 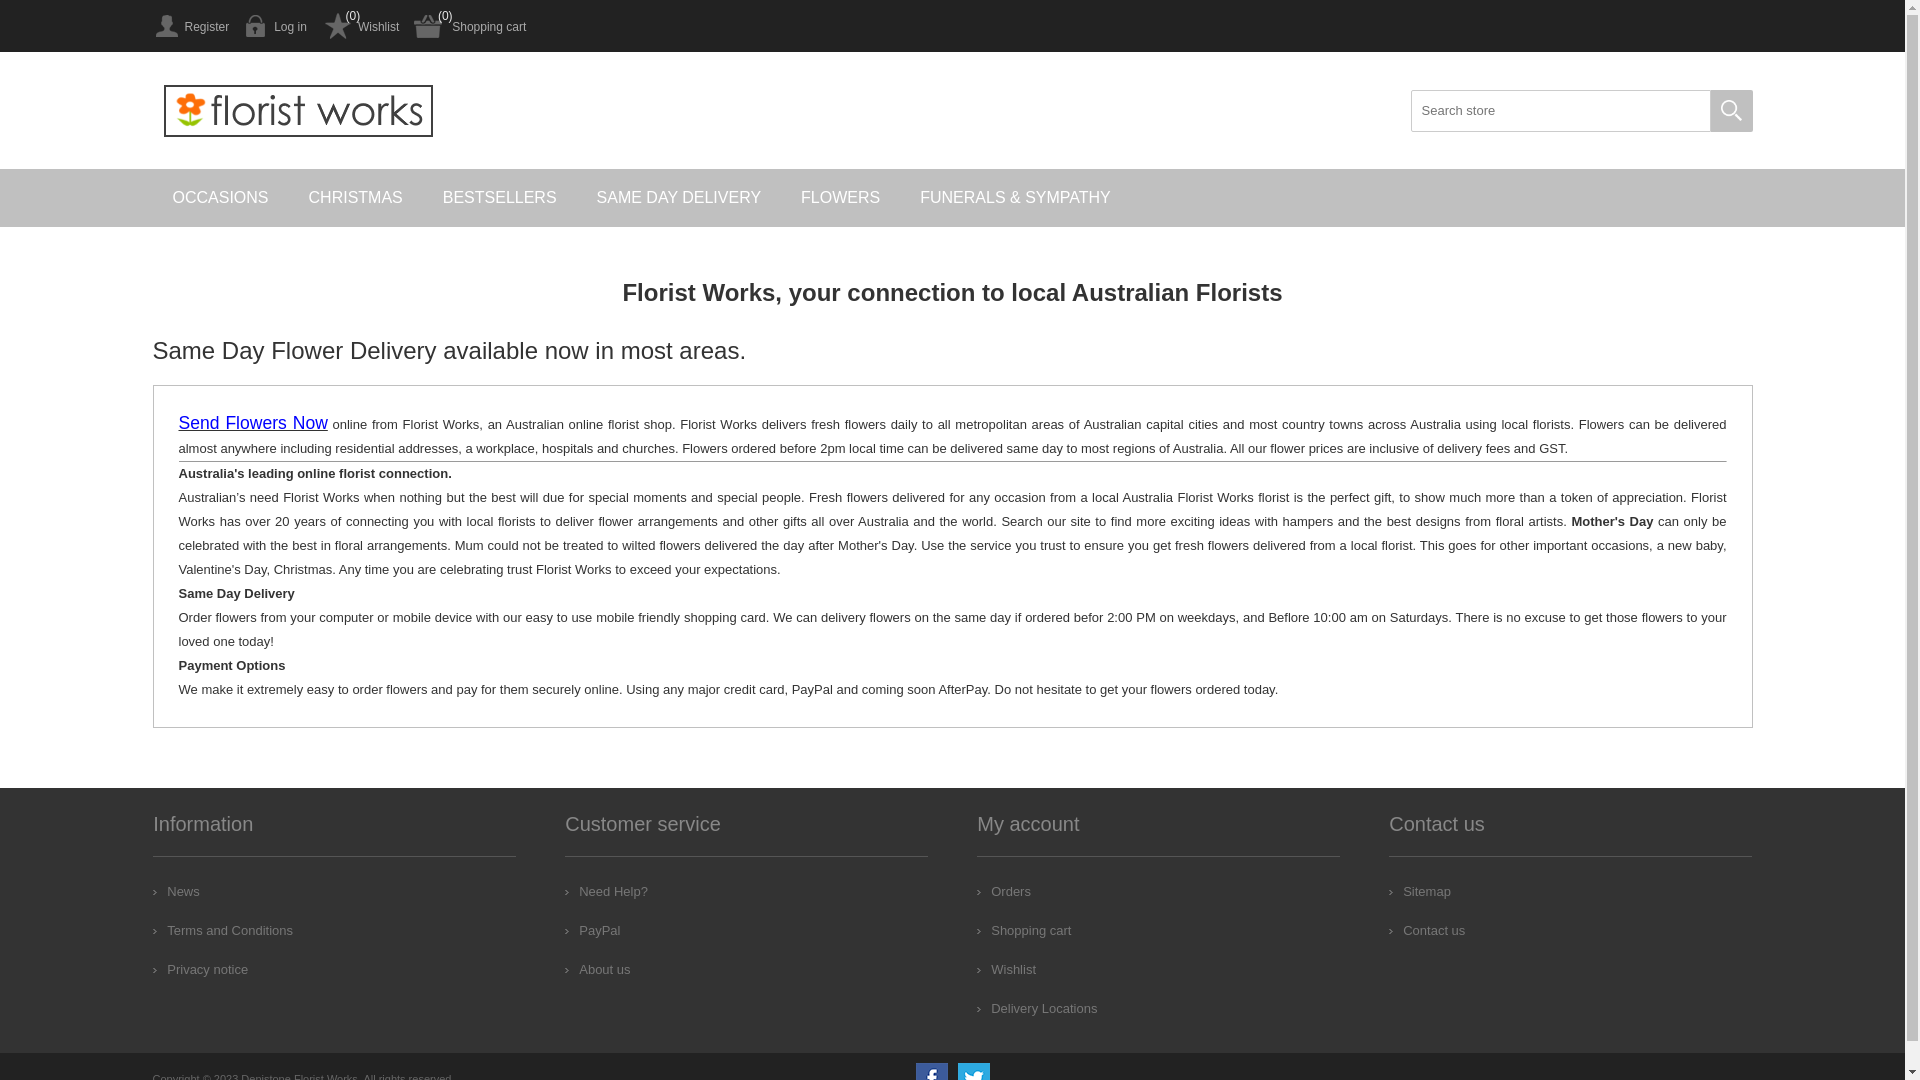 What do you see at coordinates (1024, 930) in the screenshot?
I see `Shopping cart` at bounding box center [1024, 930].